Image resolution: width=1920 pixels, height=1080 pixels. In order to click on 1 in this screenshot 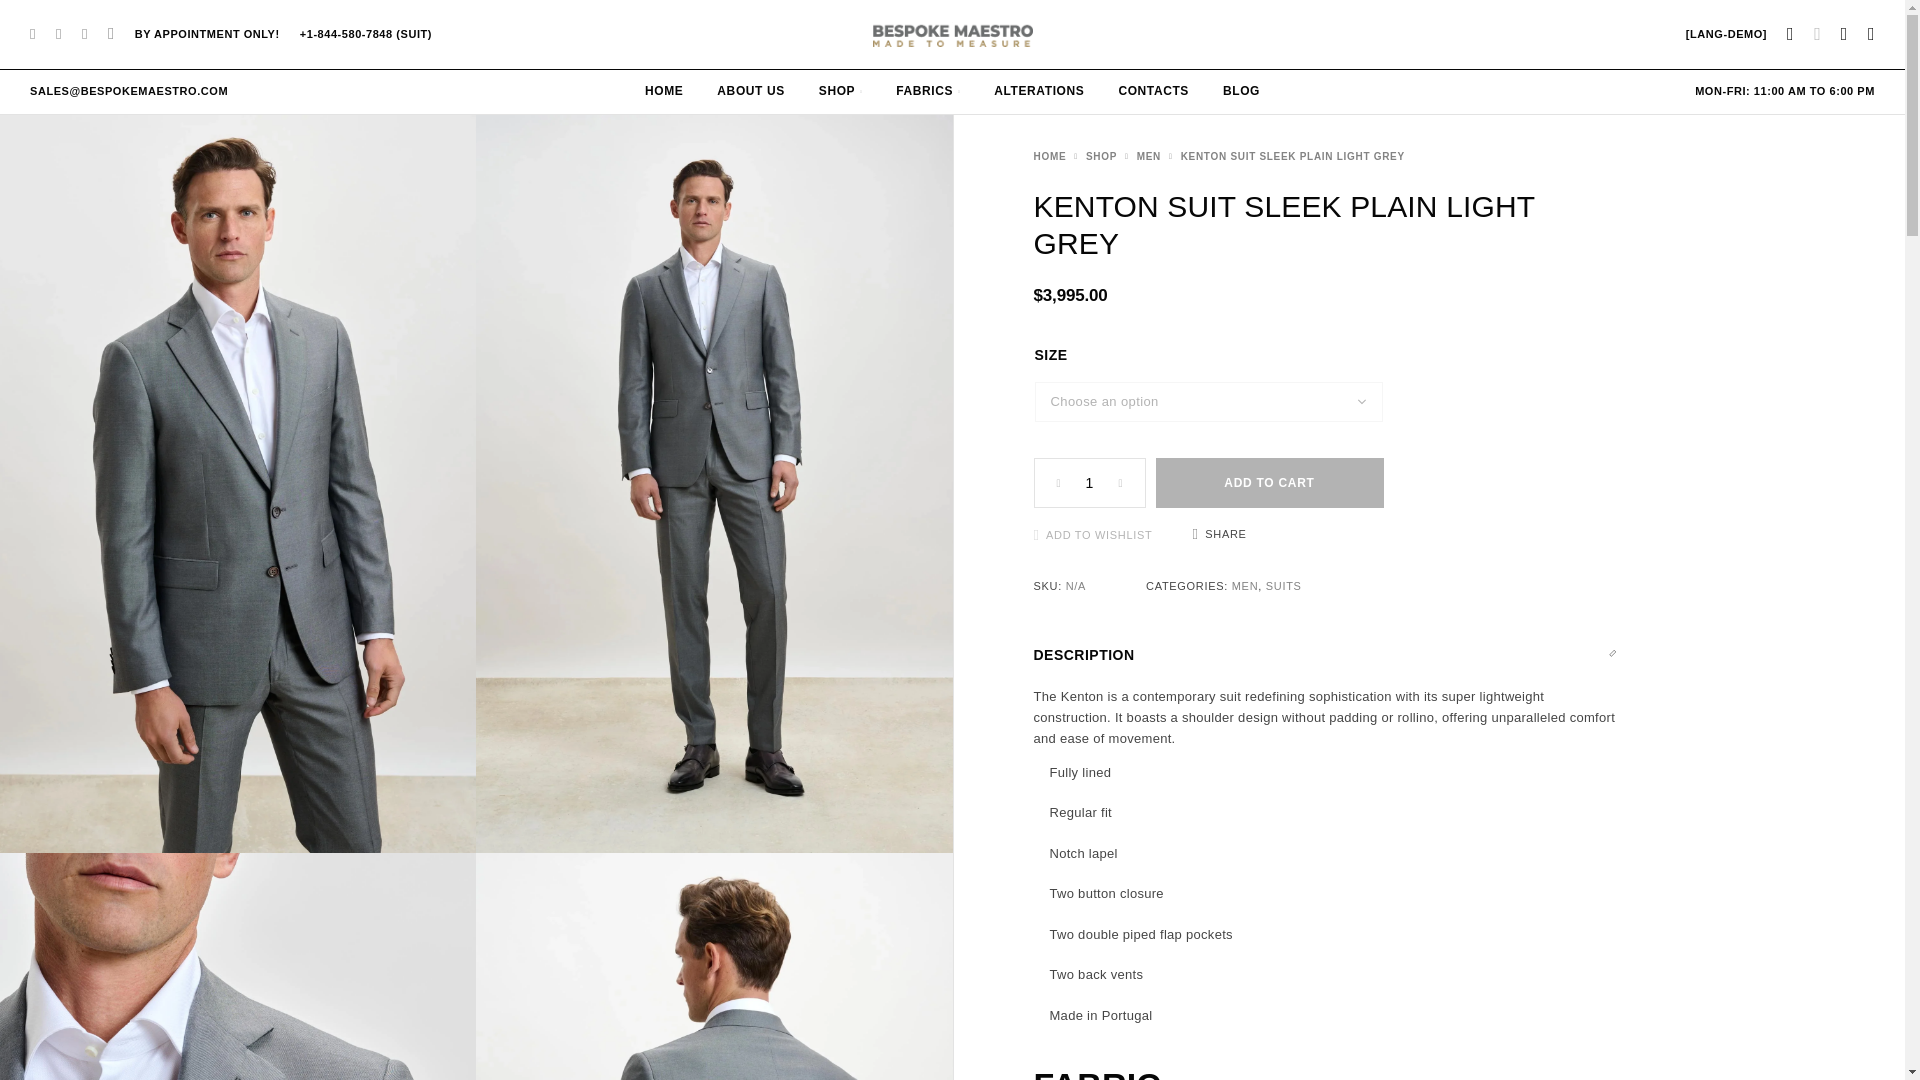, I will do `click(1088, 482)`.